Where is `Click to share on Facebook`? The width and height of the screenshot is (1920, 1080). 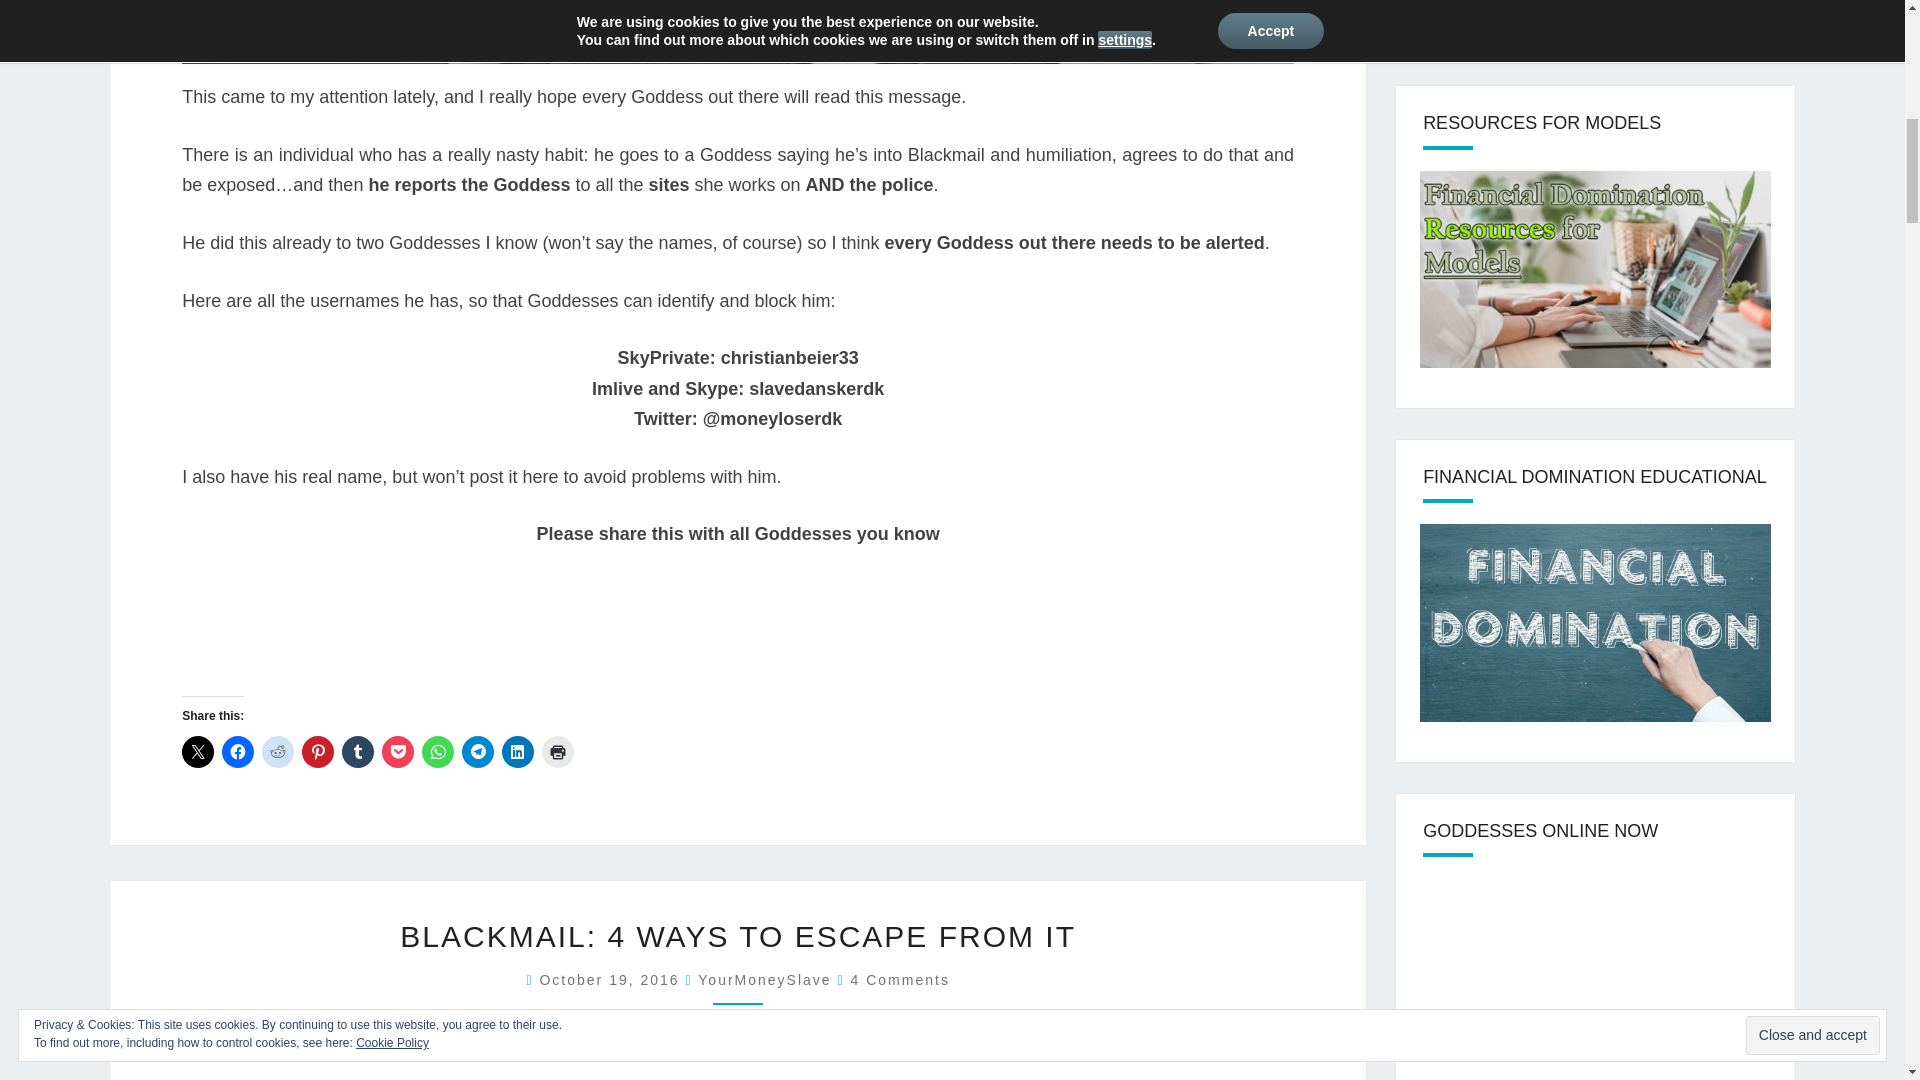
Click to share on Facebook is located at coordinates (238, 751).